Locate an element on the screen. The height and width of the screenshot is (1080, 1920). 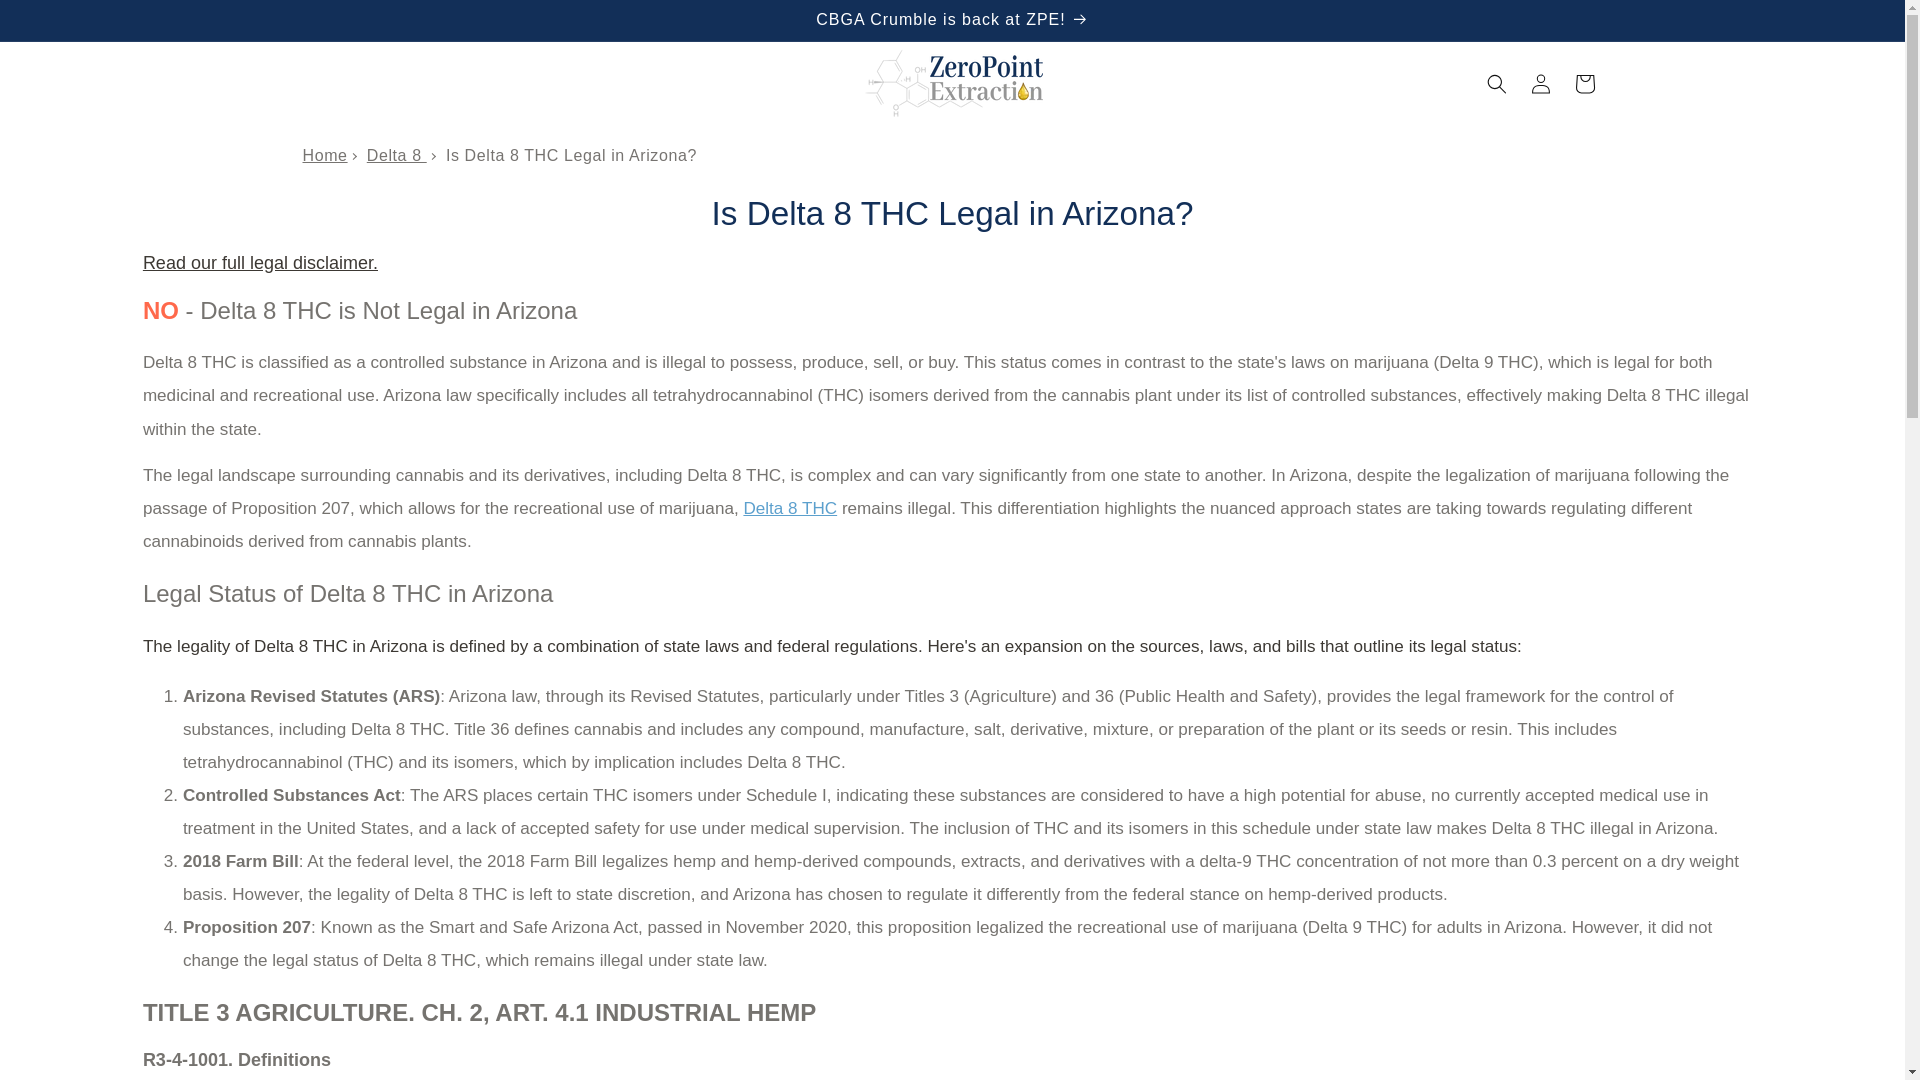
Zero Point Extraction legal disclaimer is located at coordinates (260, 262).